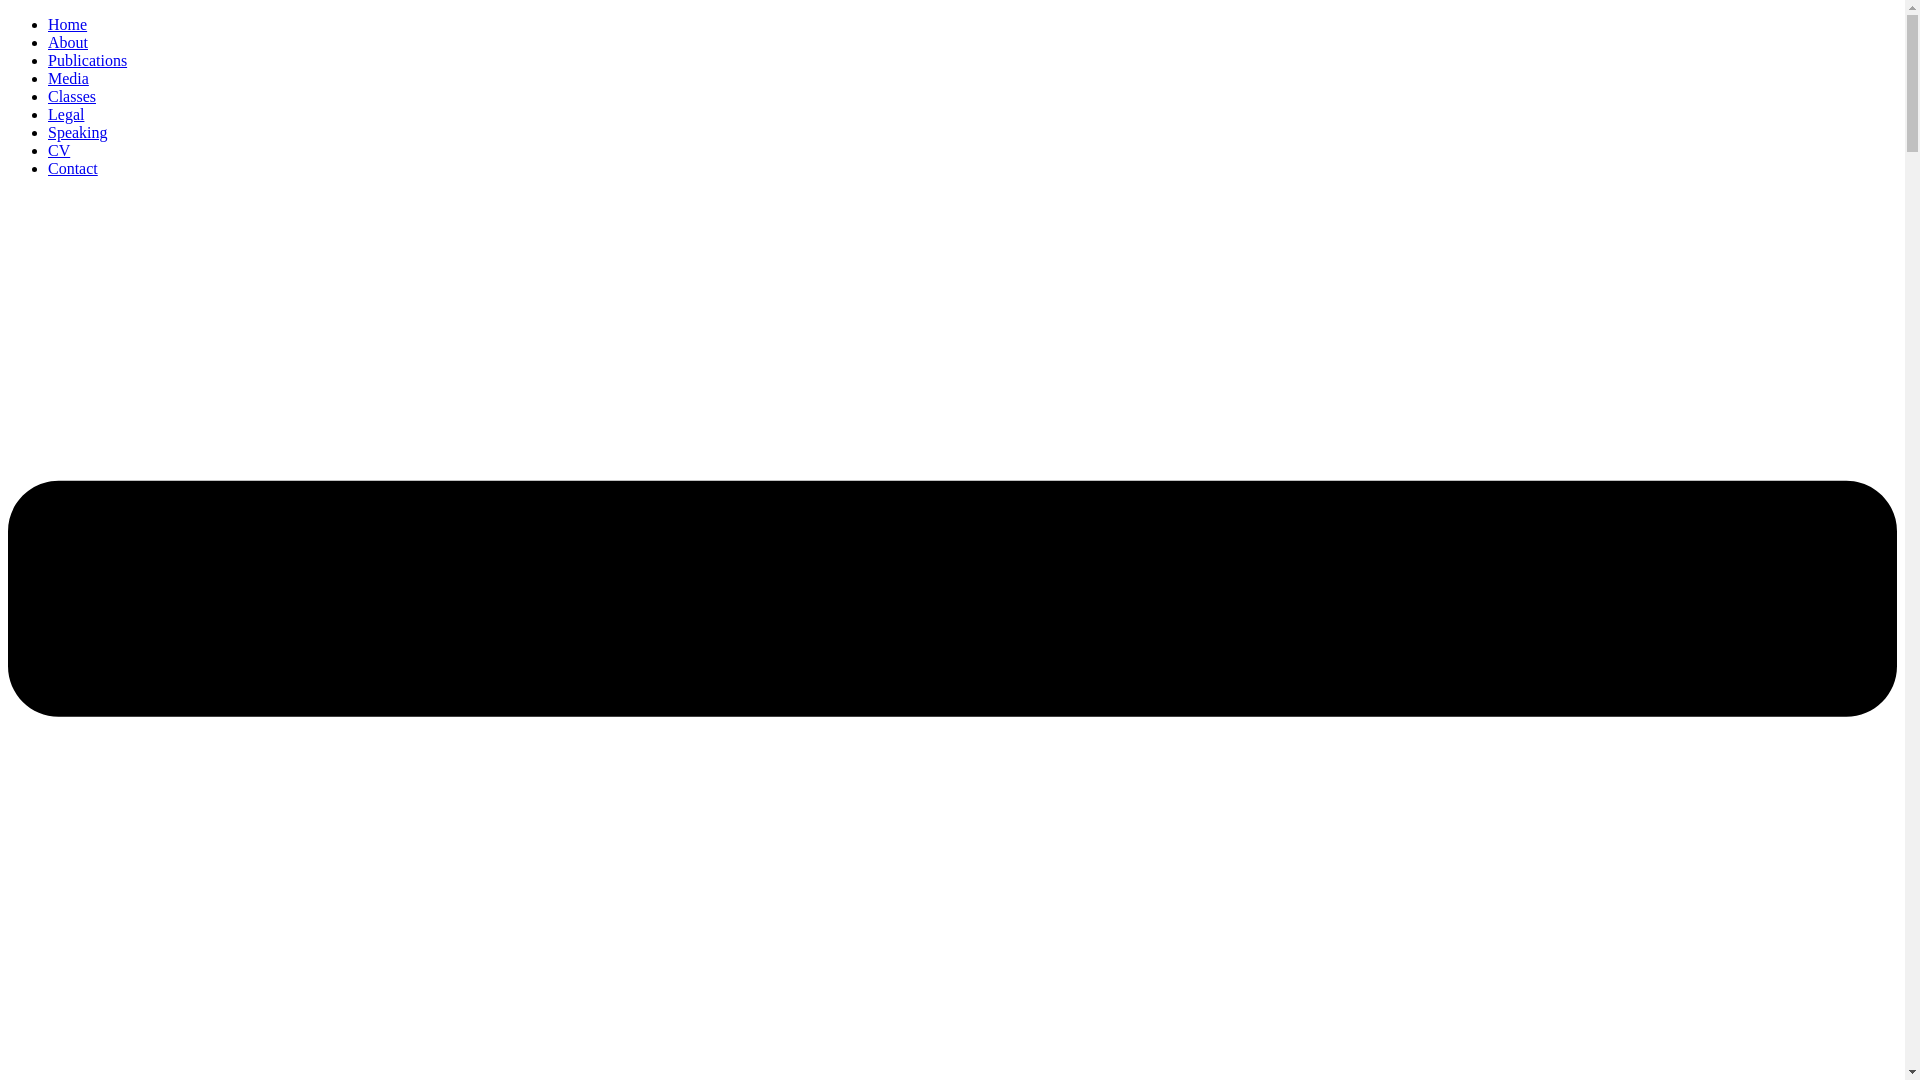  Describe the element at coordinates (87, 60) in the screenshot. I see `Publications` at that location.